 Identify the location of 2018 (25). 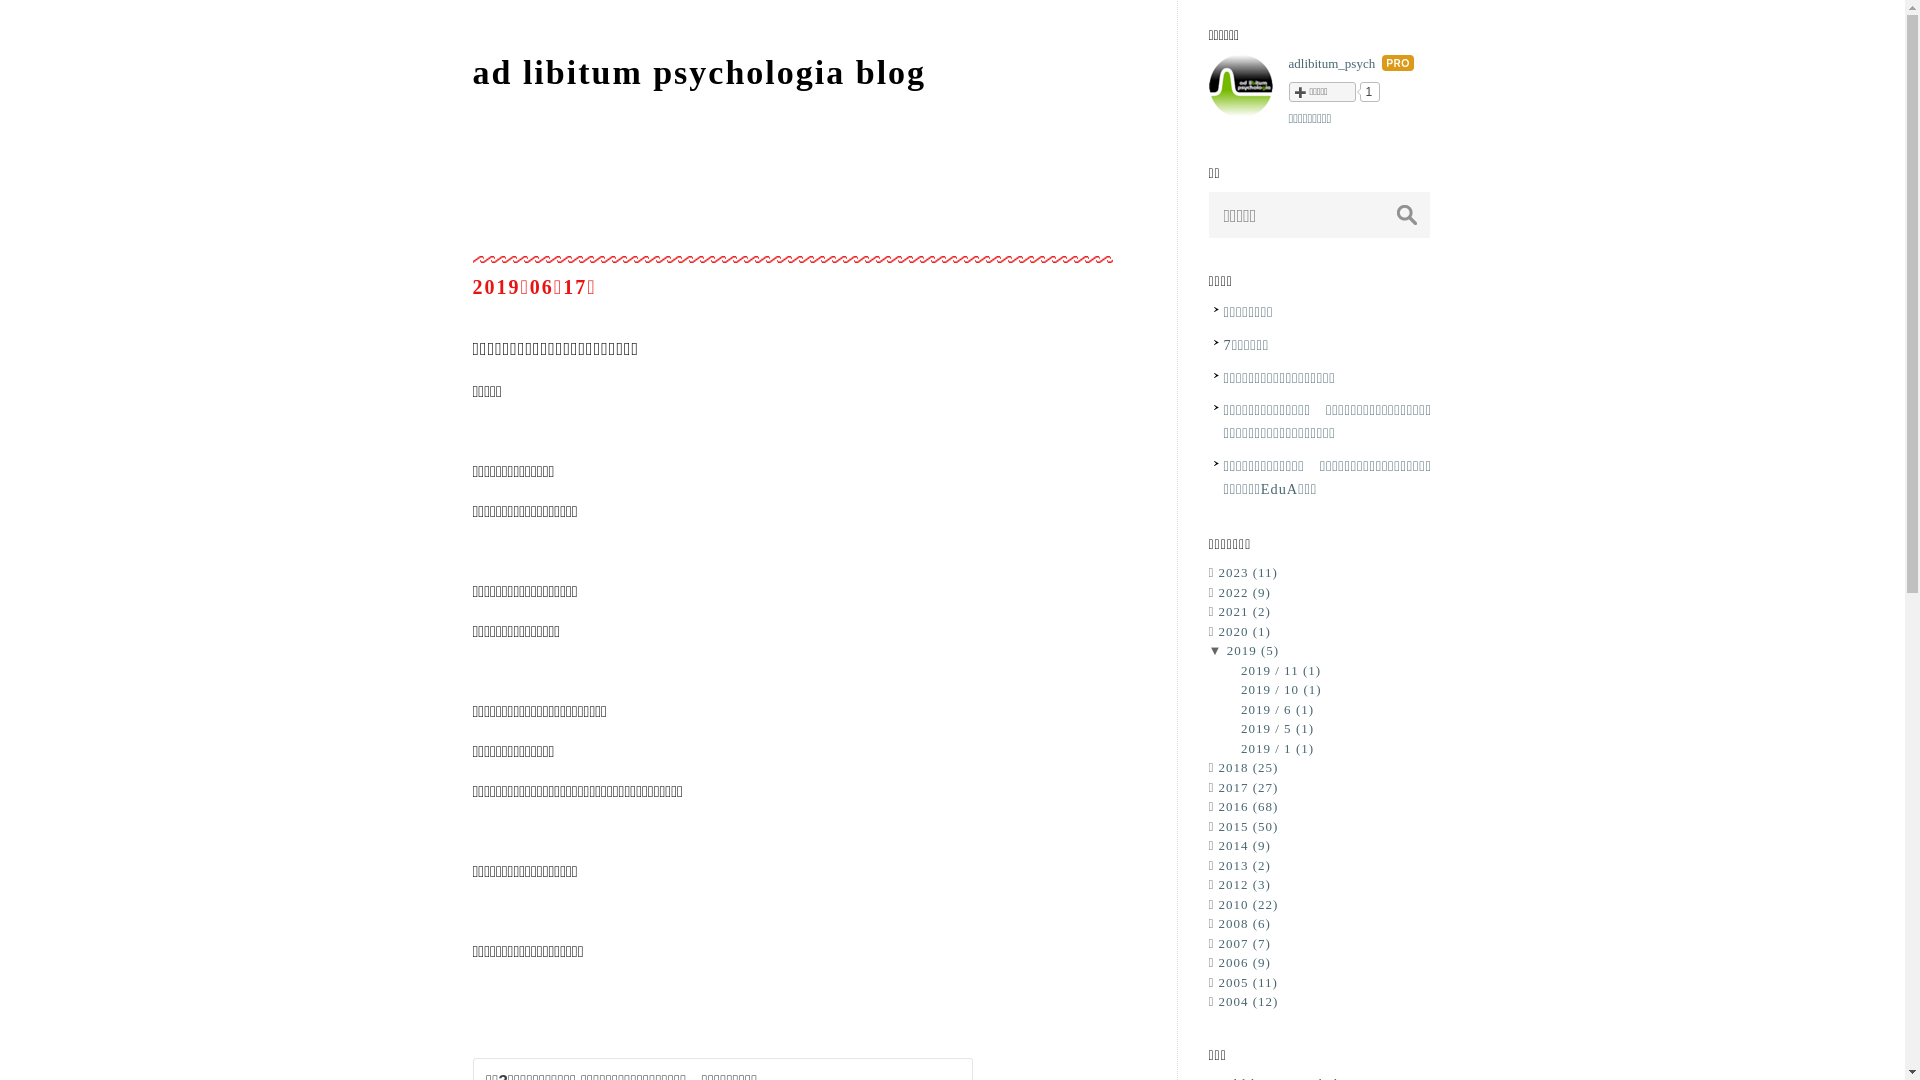
(1248, 768).